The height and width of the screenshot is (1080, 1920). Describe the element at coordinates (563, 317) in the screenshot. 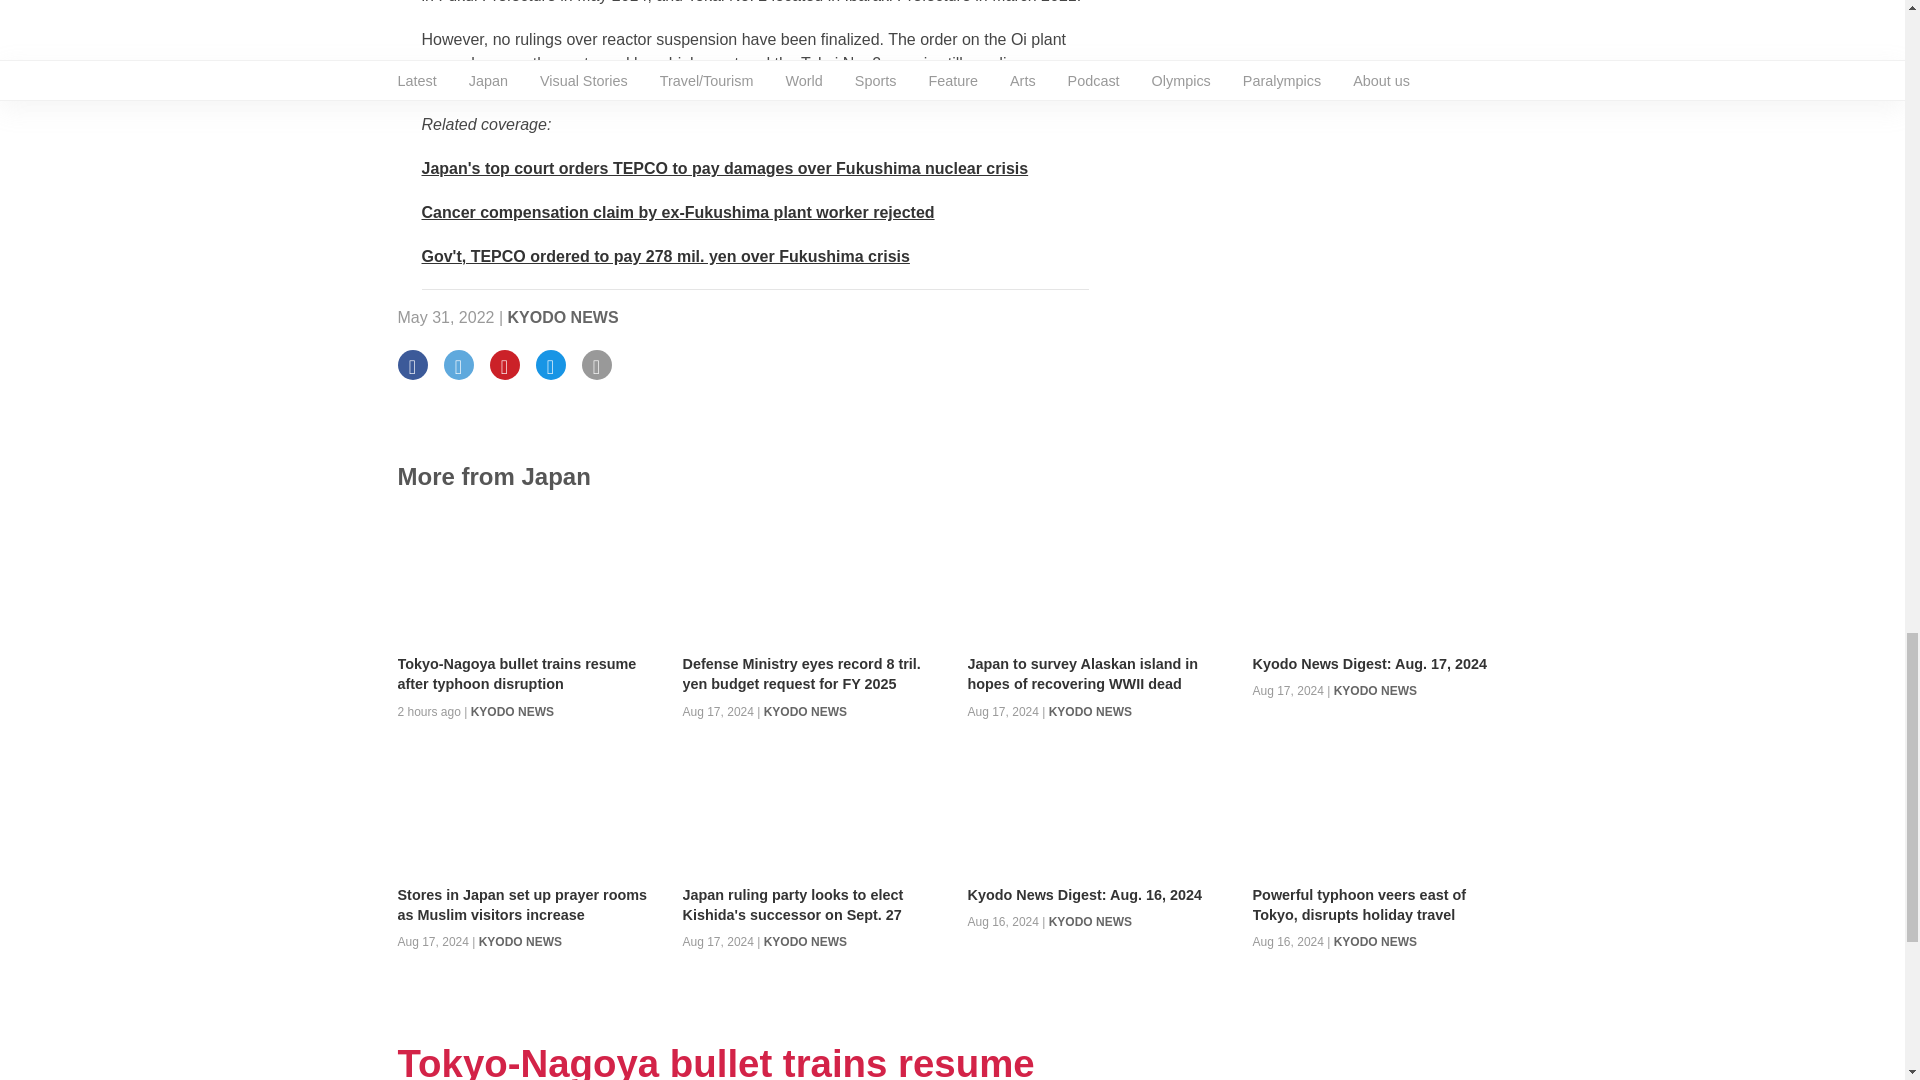

I see `KYODO NEWS` at that location.